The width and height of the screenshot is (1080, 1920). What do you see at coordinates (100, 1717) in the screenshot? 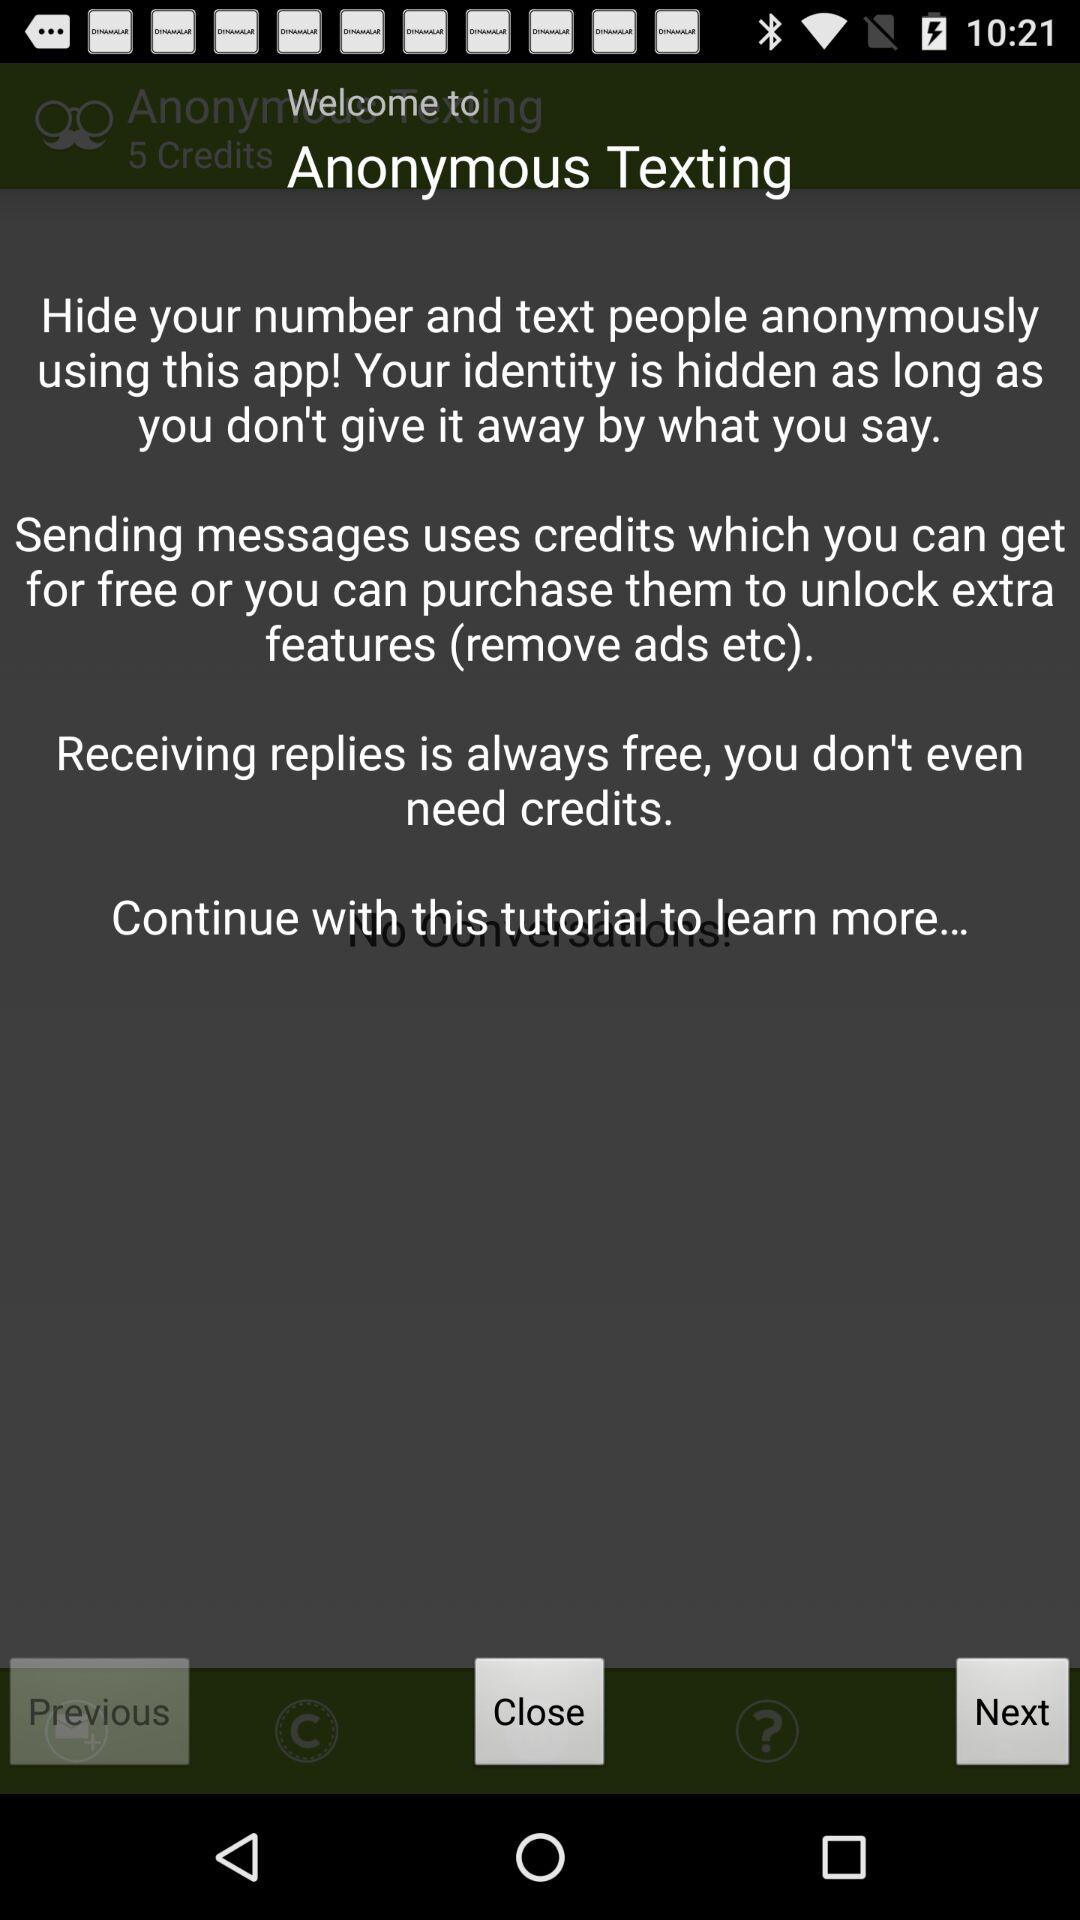
I see `turn off the previous item` at bounding box center [100, 1717].